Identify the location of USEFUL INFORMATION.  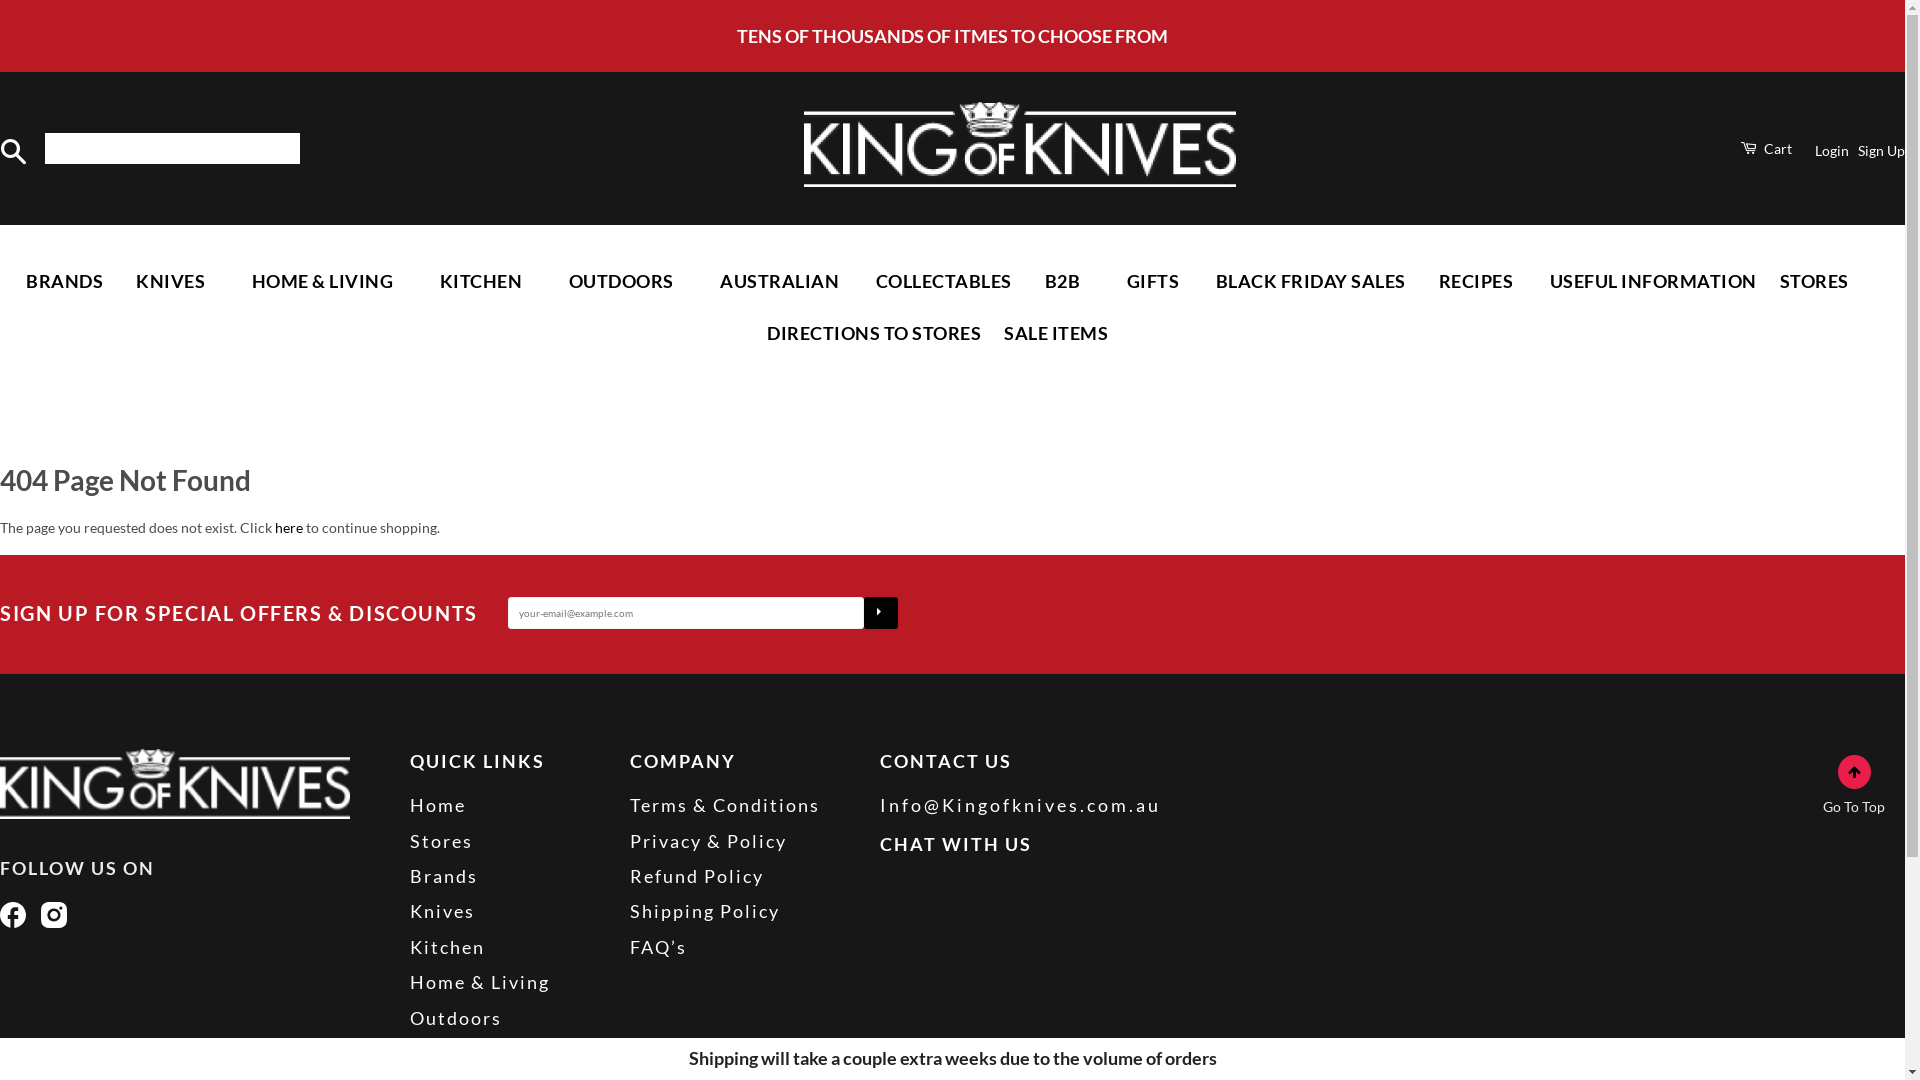
(1654, 281).